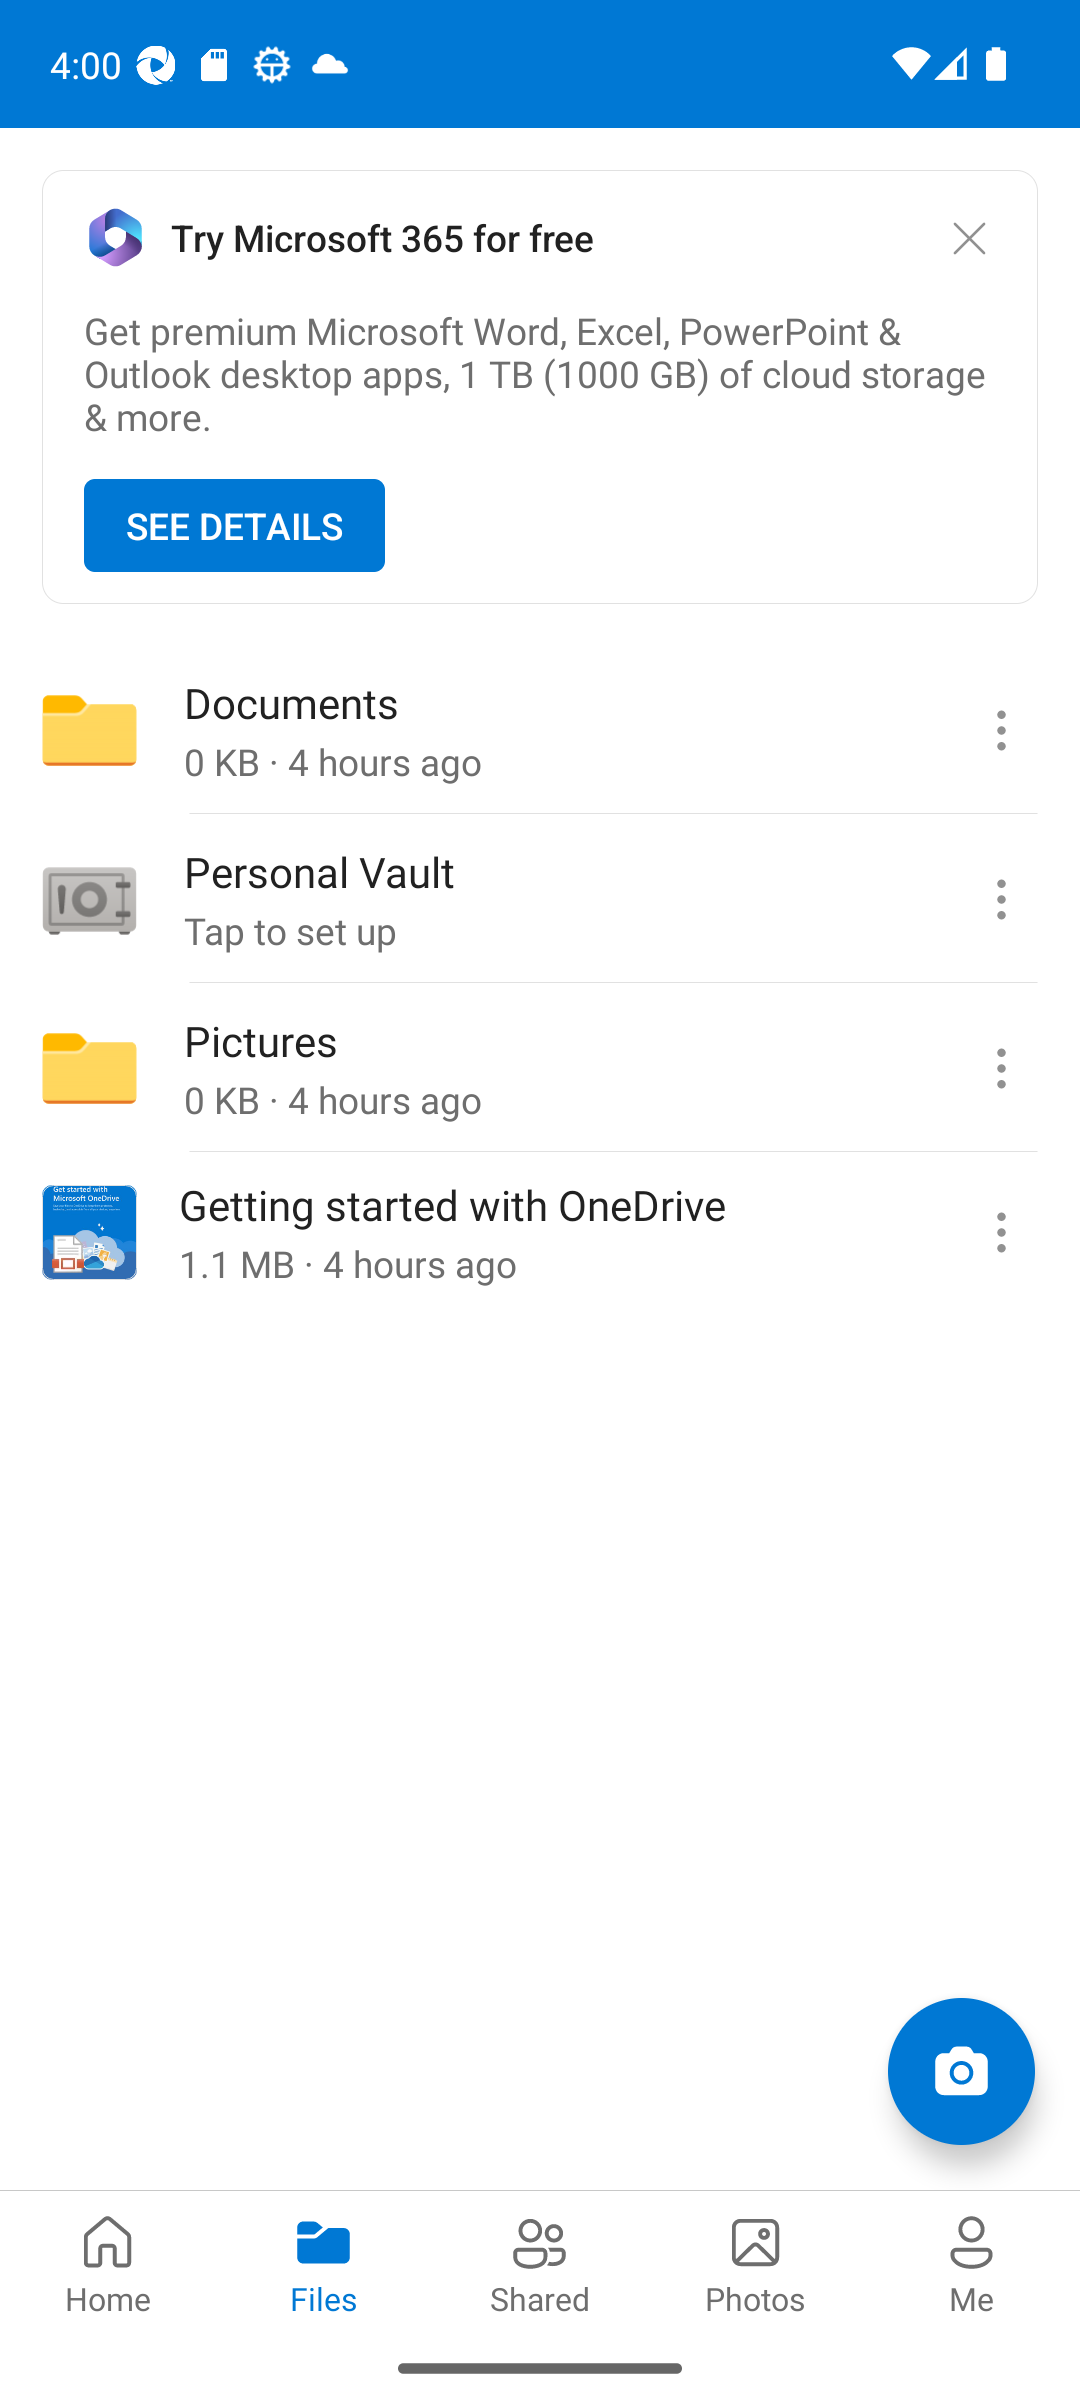  I want to click on Personal Vault commands, so click(1000, 900).